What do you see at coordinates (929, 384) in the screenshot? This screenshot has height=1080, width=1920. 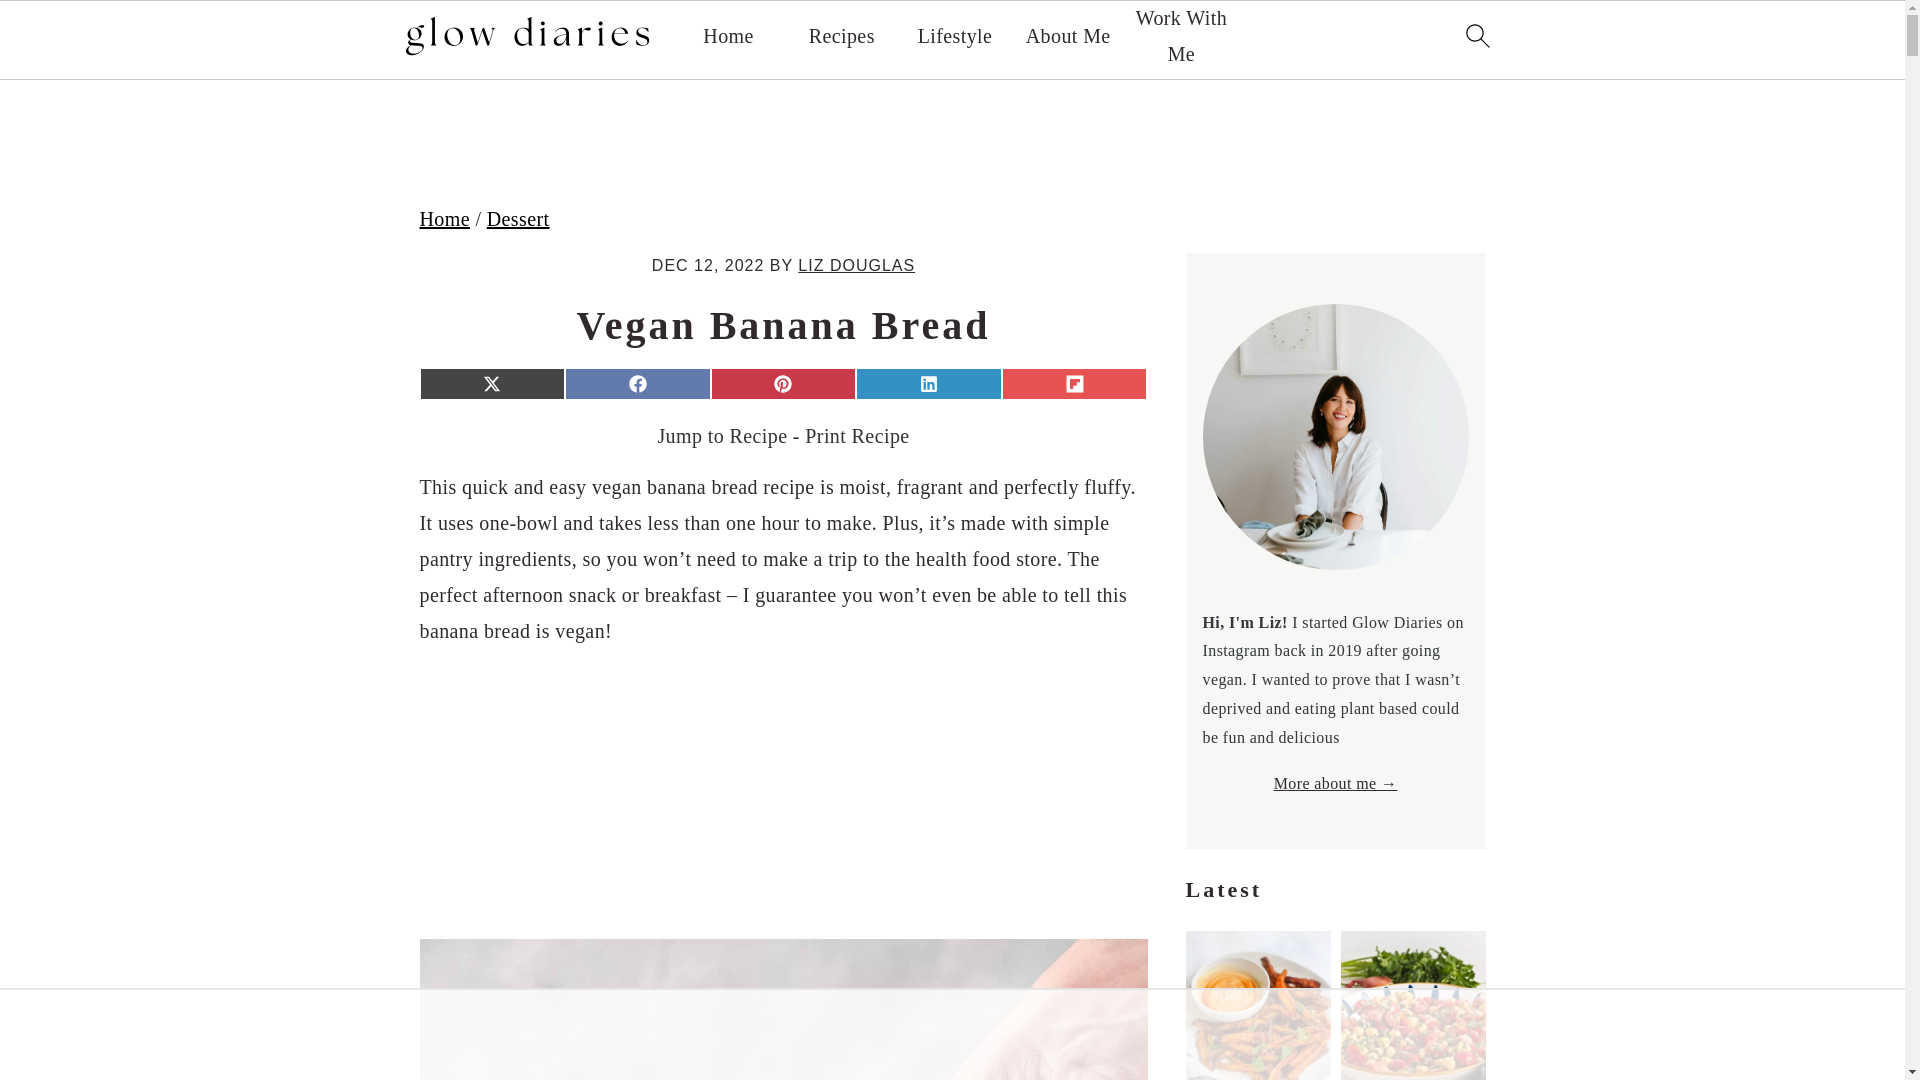 I see `SHARE ON LINKEDIN` at bounding box center [929, 384].